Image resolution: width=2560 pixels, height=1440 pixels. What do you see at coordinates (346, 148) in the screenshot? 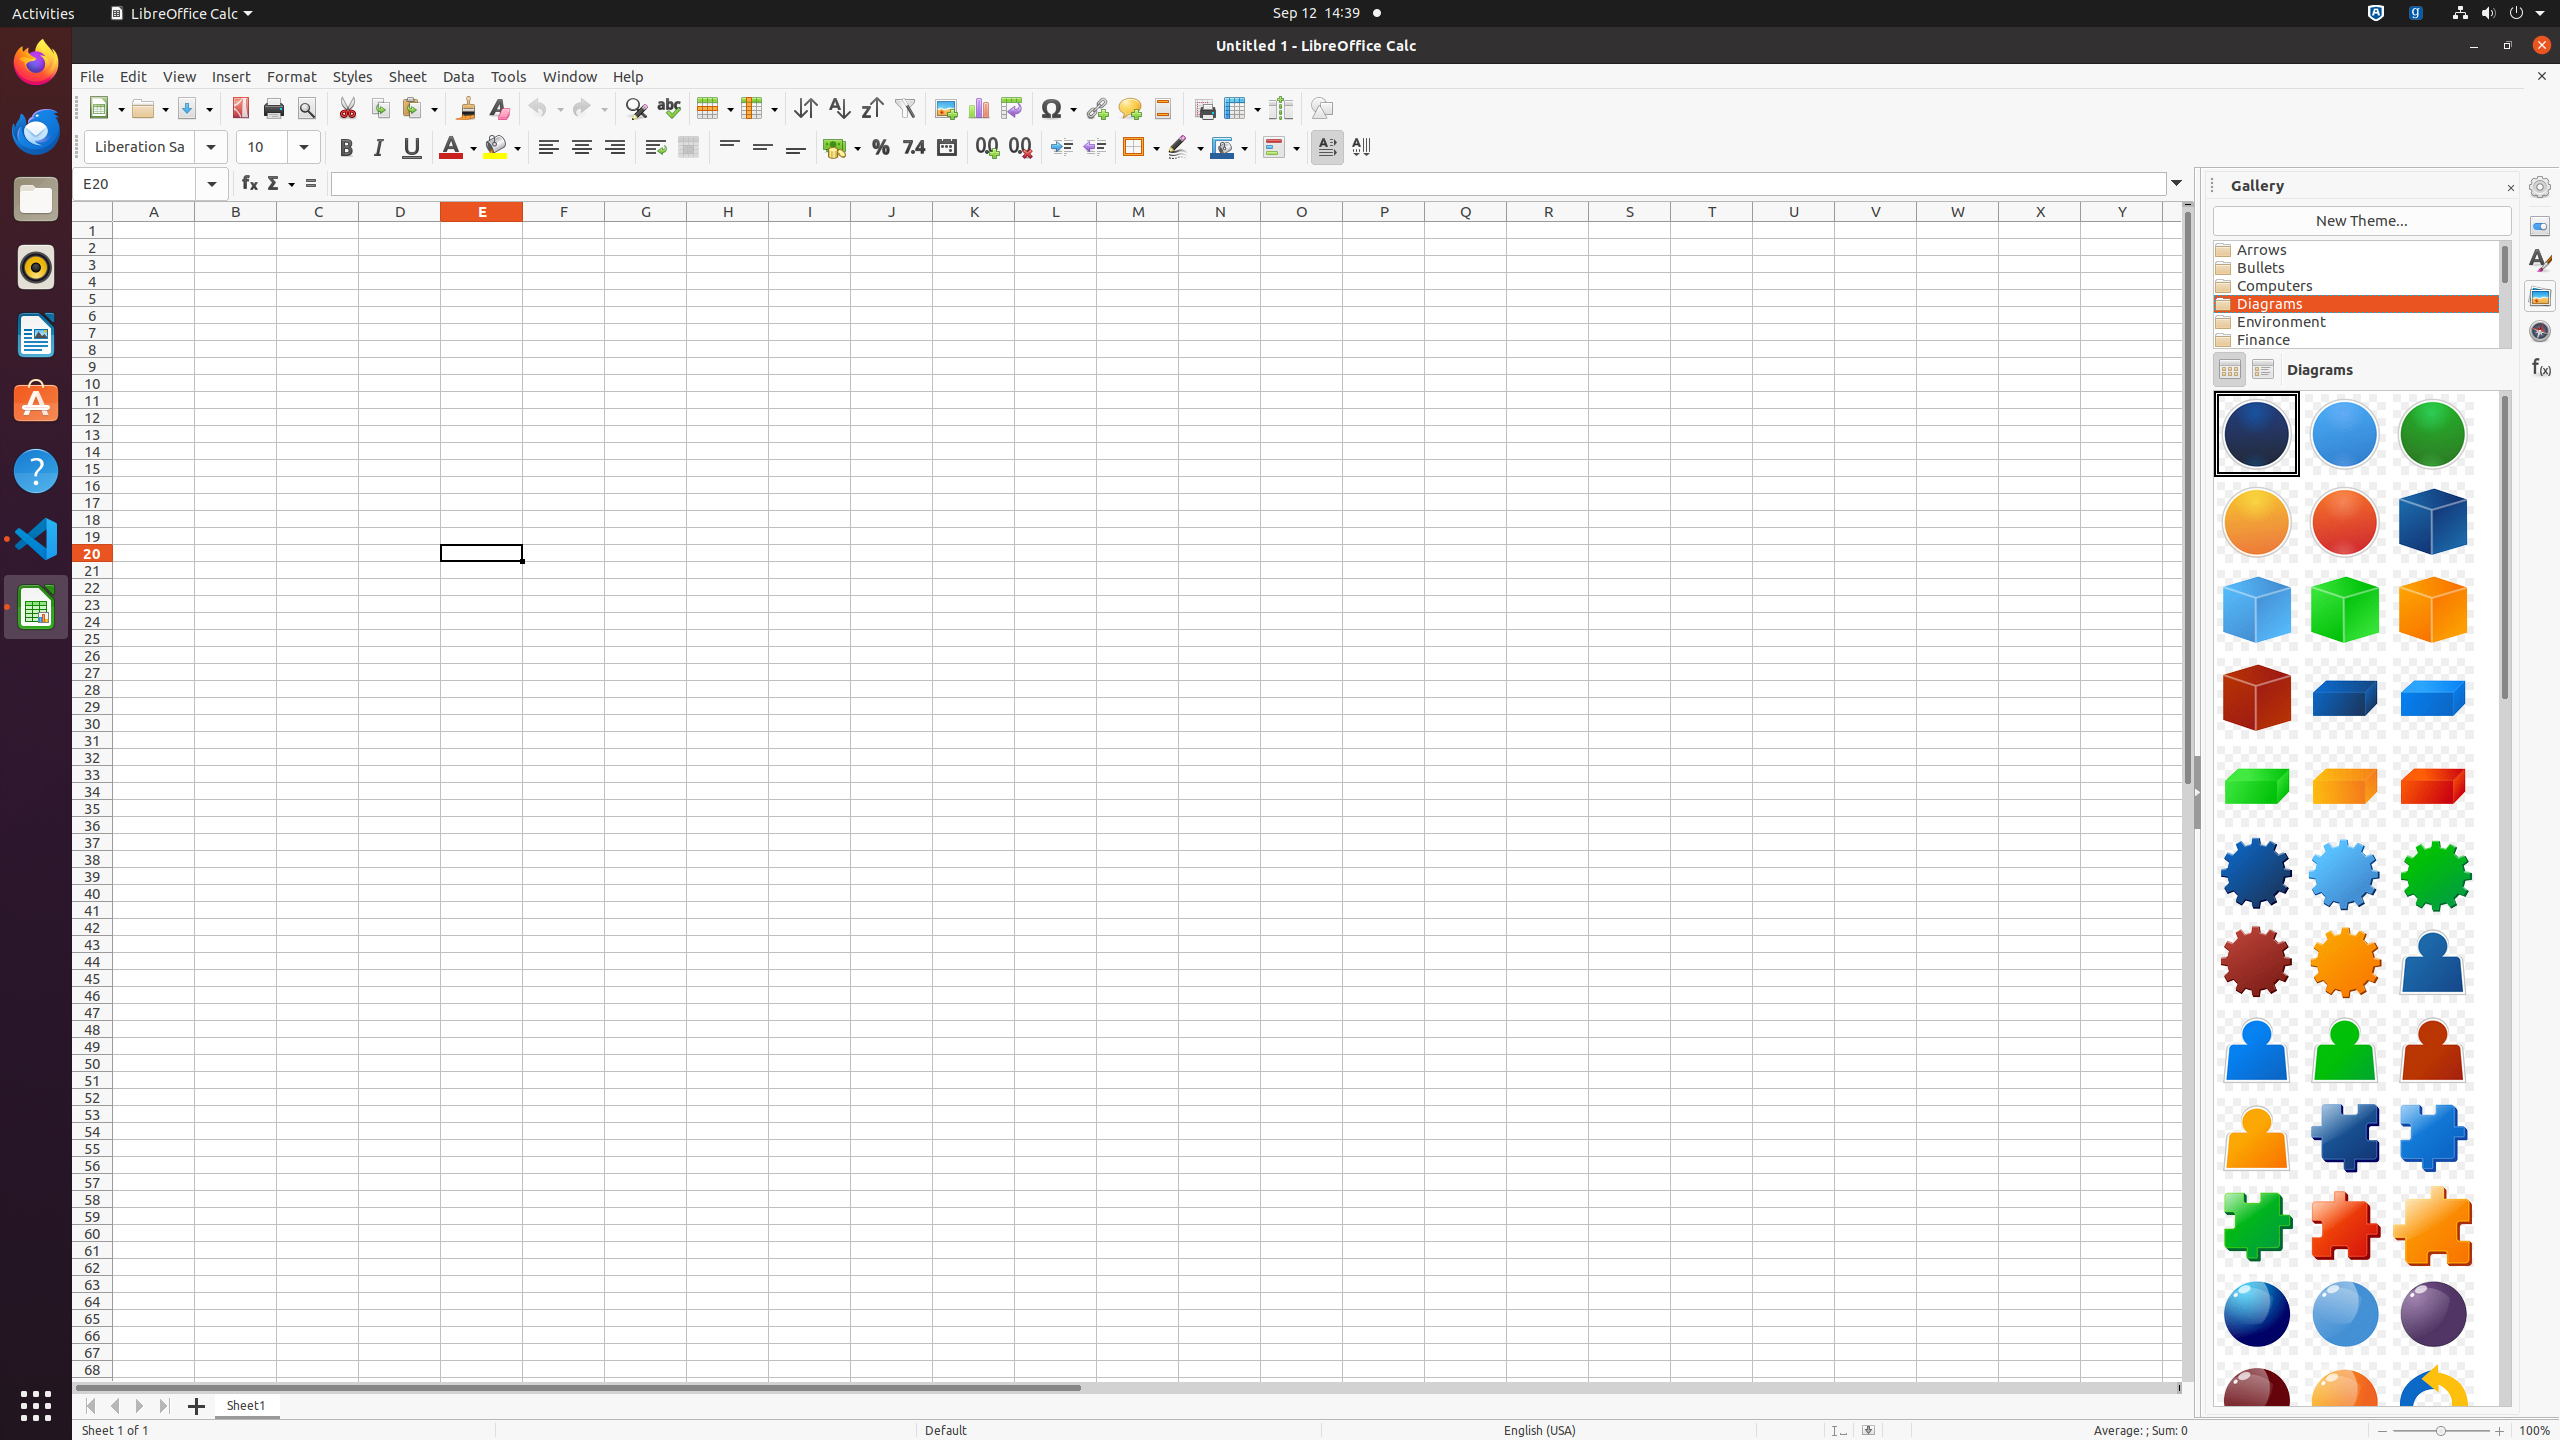
I see `Bold` at bounding box center [346, 148].